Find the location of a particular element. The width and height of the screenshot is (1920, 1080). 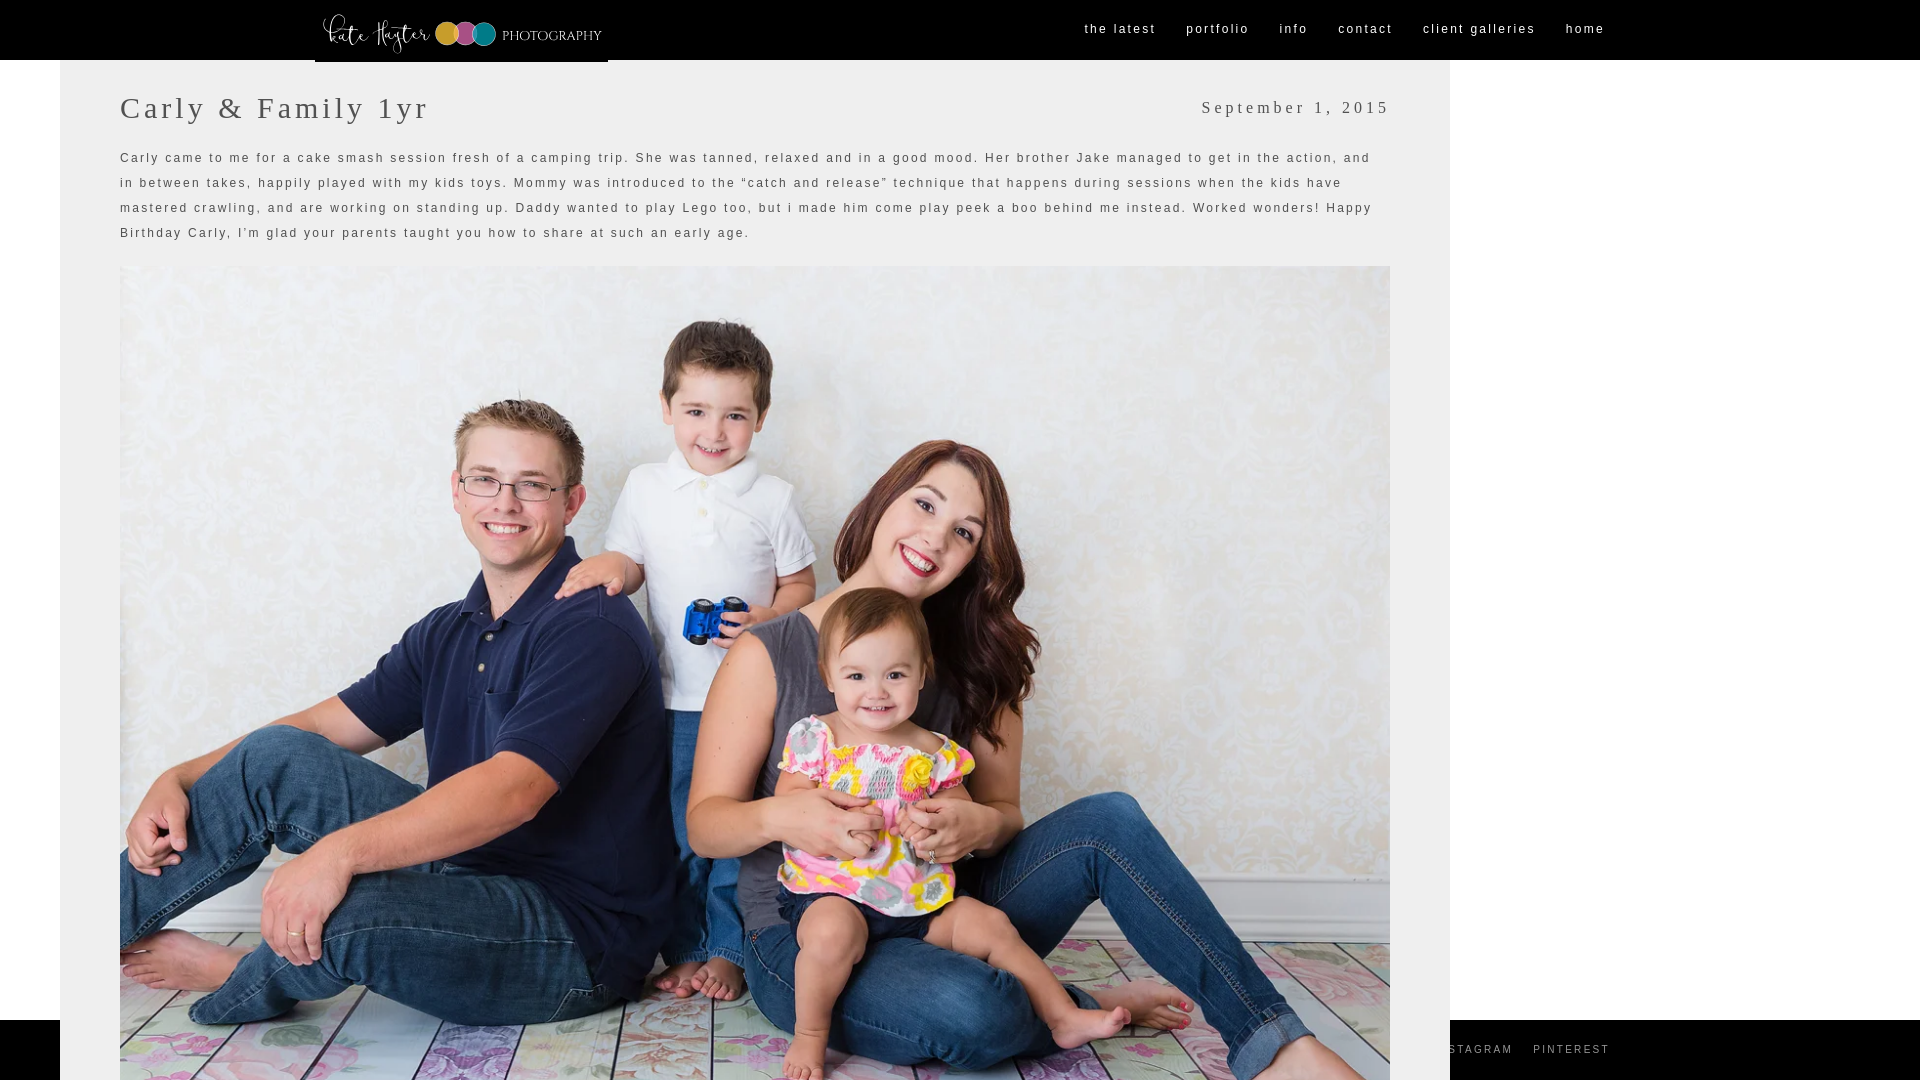

info is located at coordinates (1294, 30).